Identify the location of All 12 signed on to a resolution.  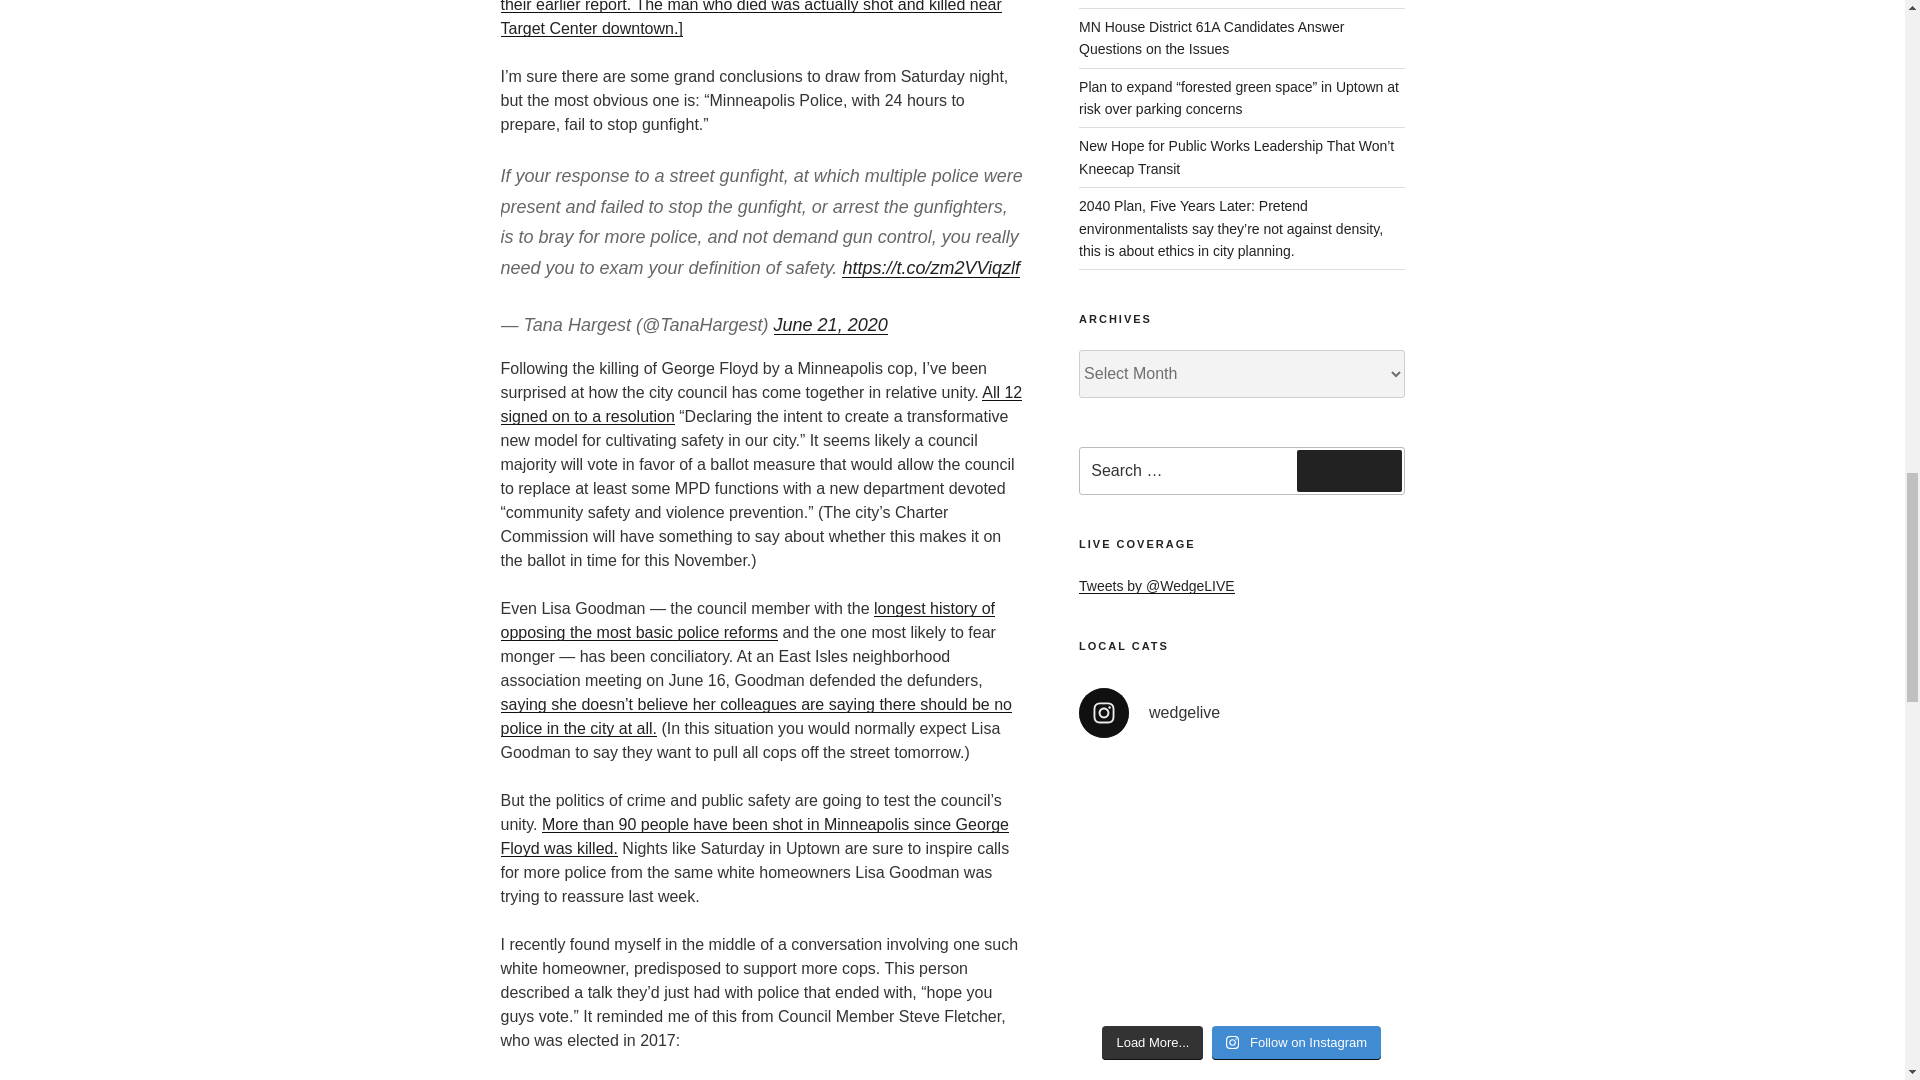
(760, 404).